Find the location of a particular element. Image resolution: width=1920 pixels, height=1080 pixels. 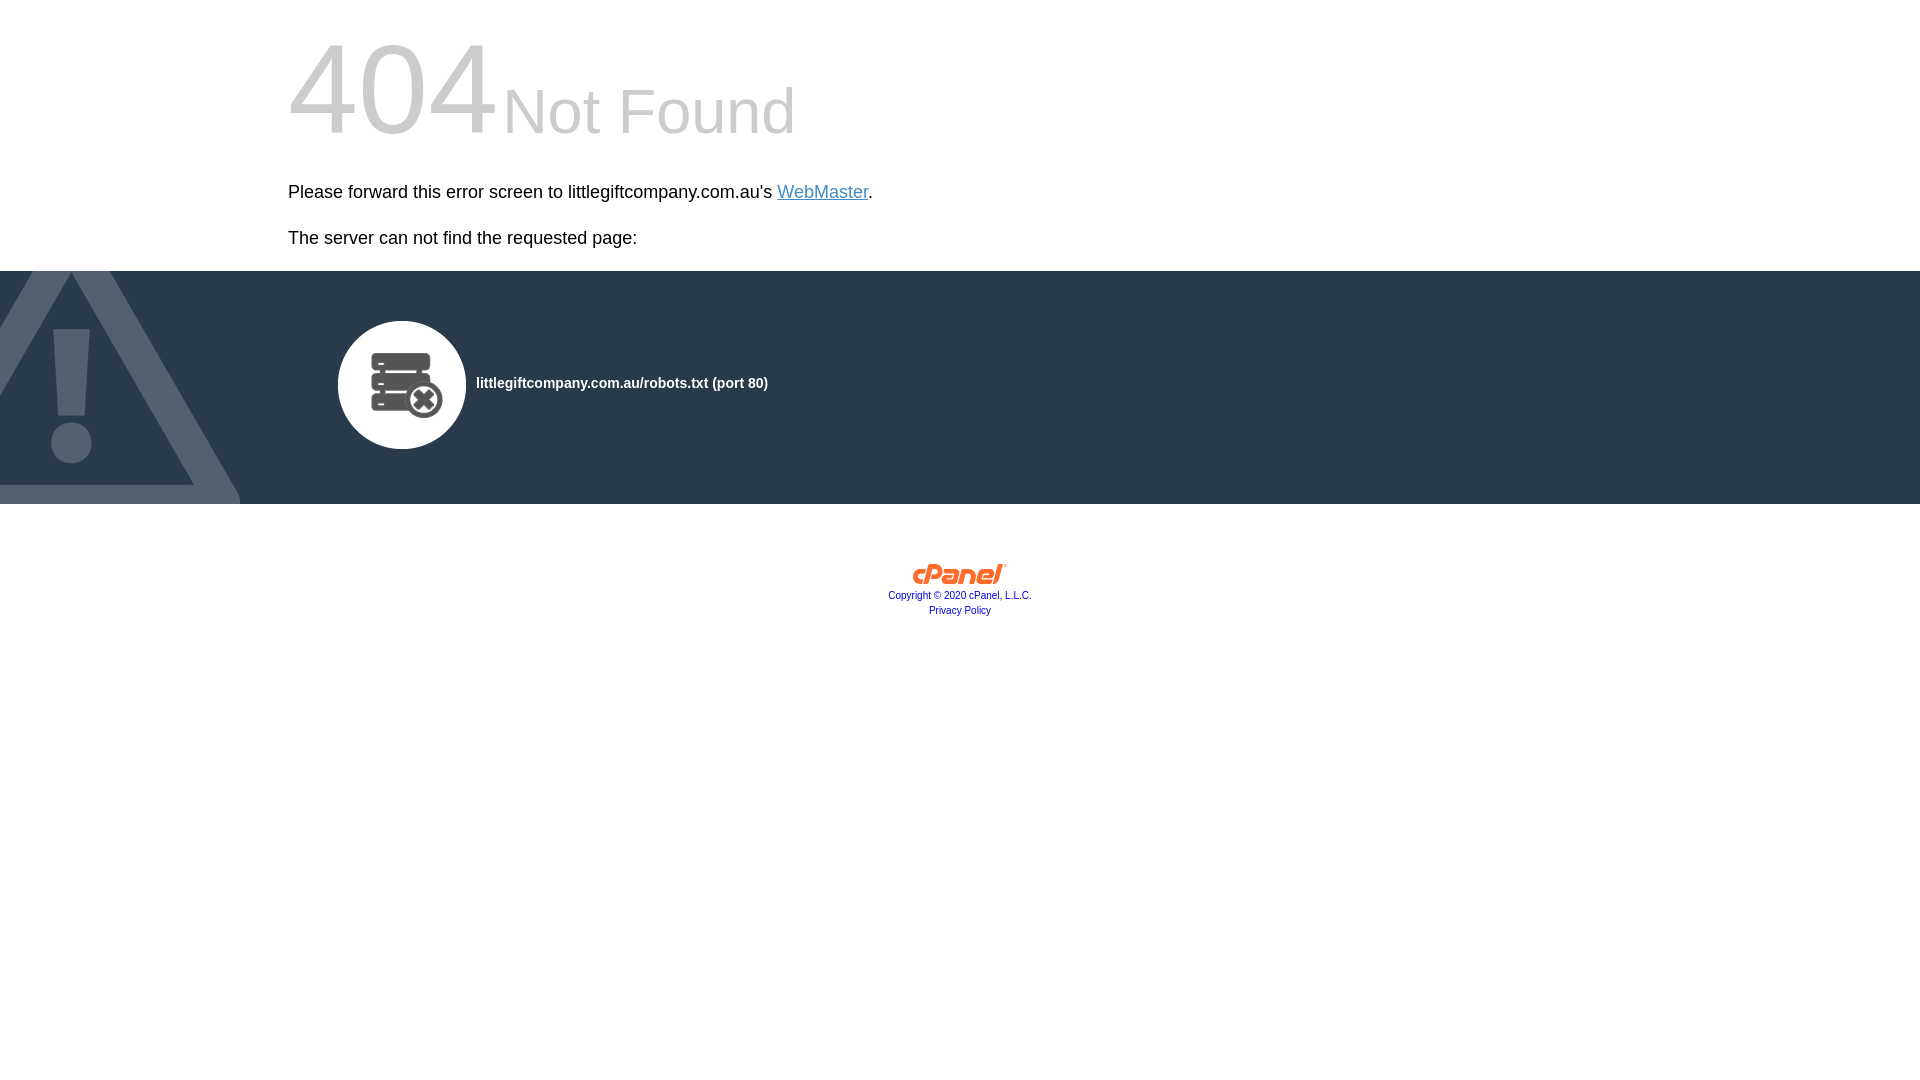

cPanel, Inc. is located at coordinates (960, 579).